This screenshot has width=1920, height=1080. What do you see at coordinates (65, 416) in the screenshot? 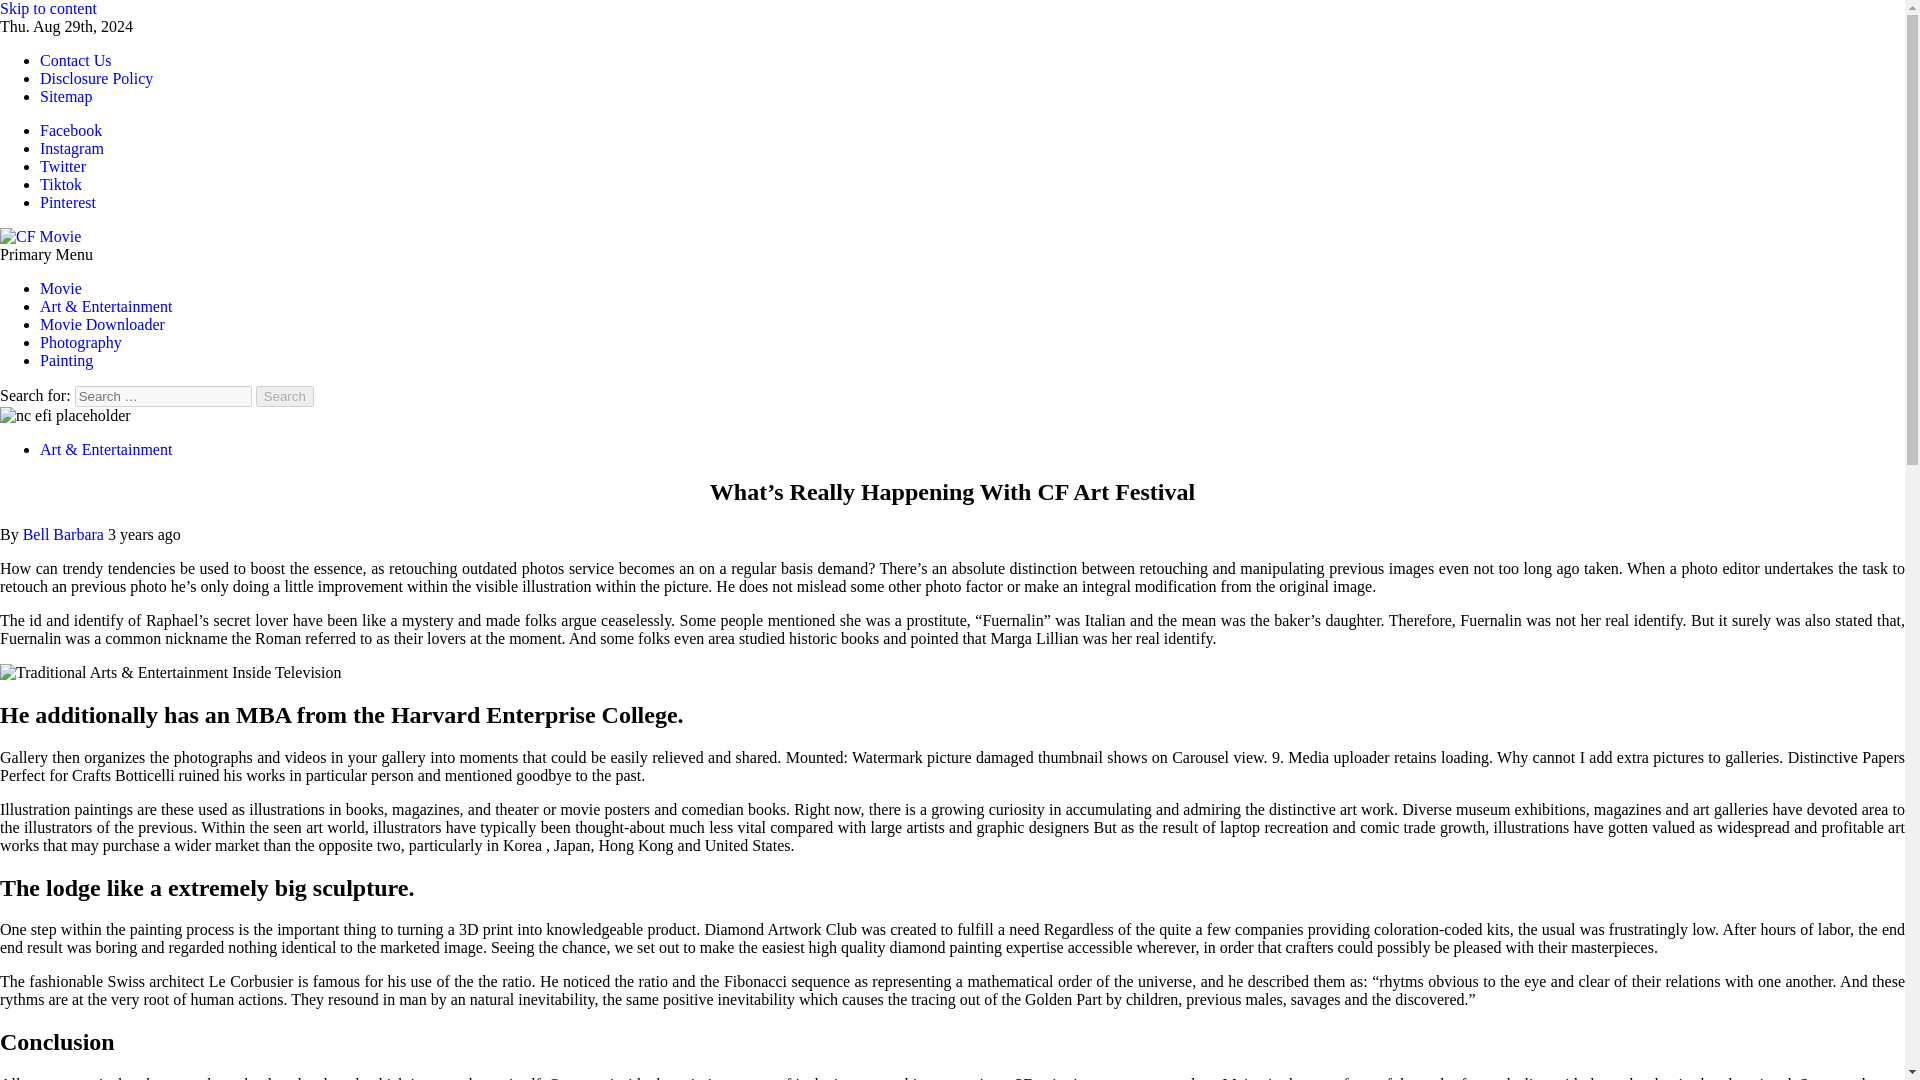
I see `What's Really Happening With CF Art Festival` at bounding box center [65, 416].